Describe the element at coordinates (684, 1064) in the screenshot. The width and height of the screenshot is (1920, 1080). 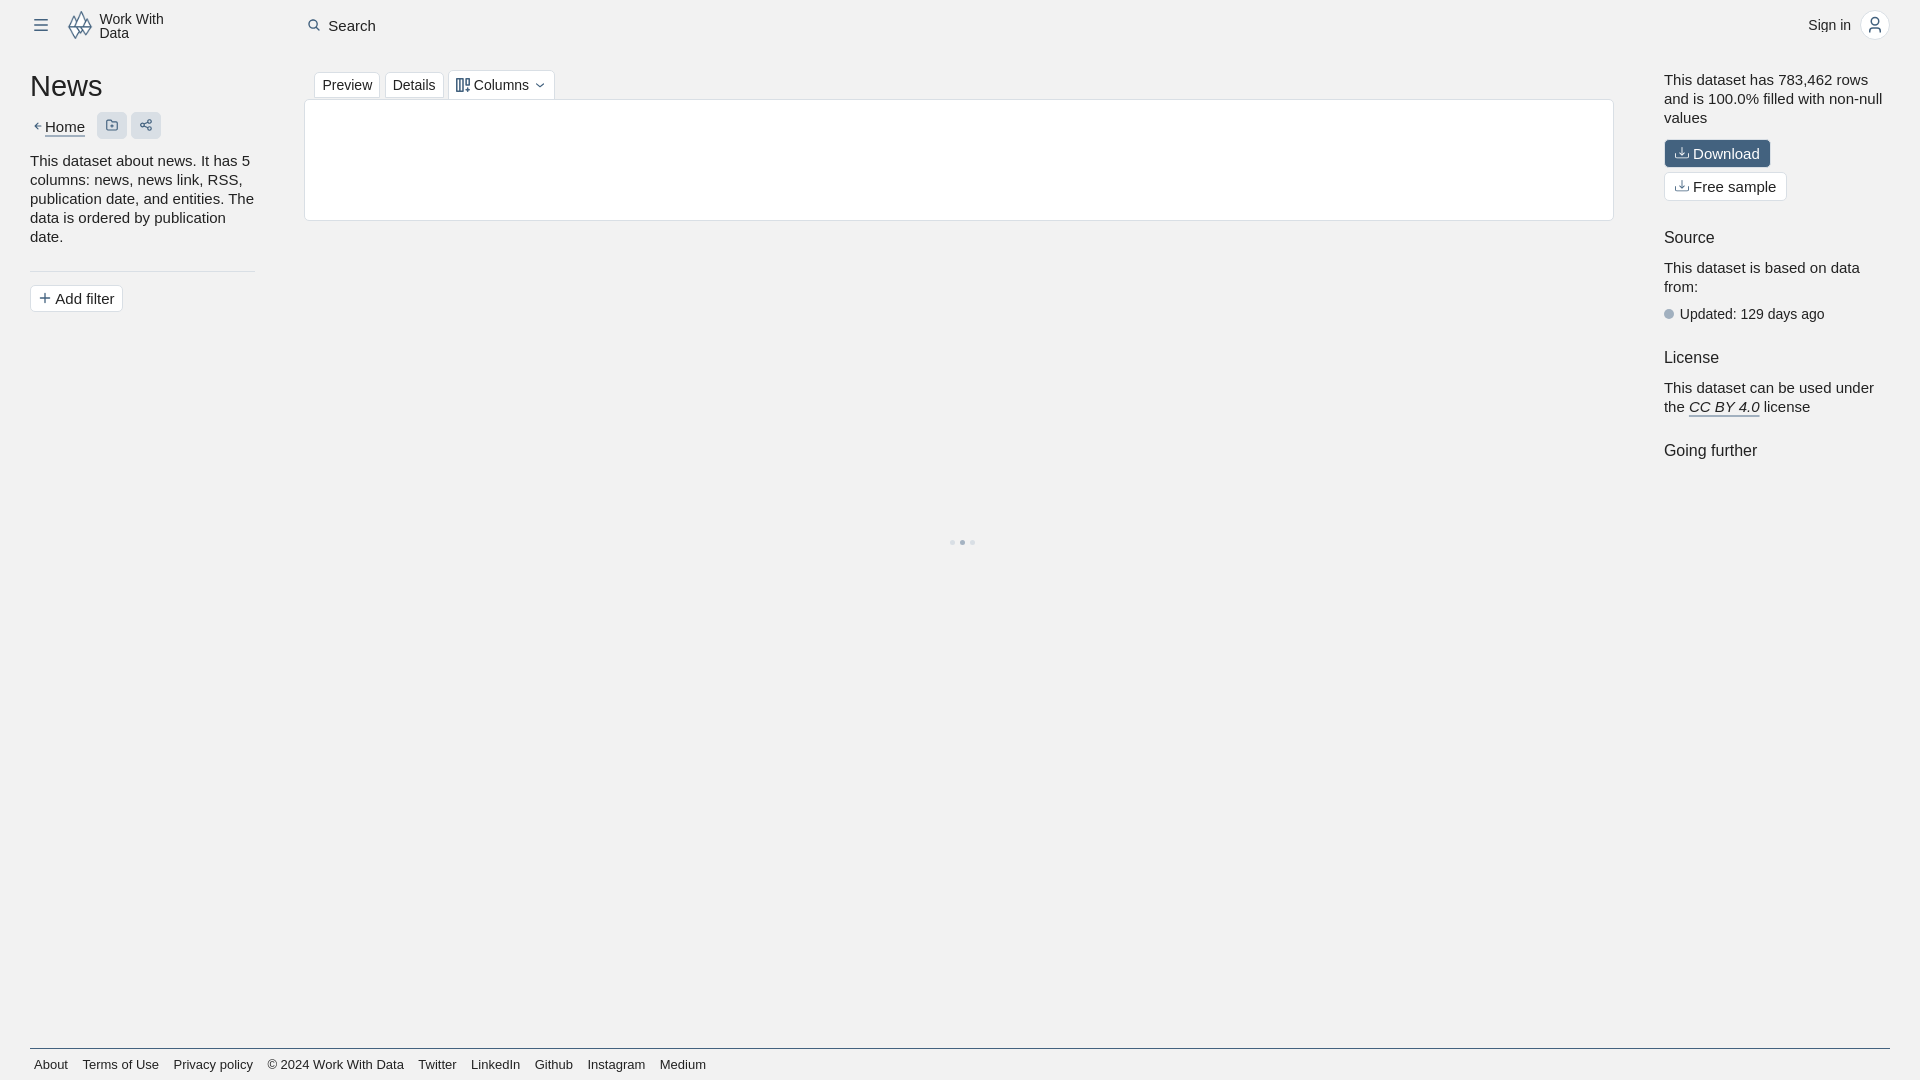
I see `Medium` at that location.